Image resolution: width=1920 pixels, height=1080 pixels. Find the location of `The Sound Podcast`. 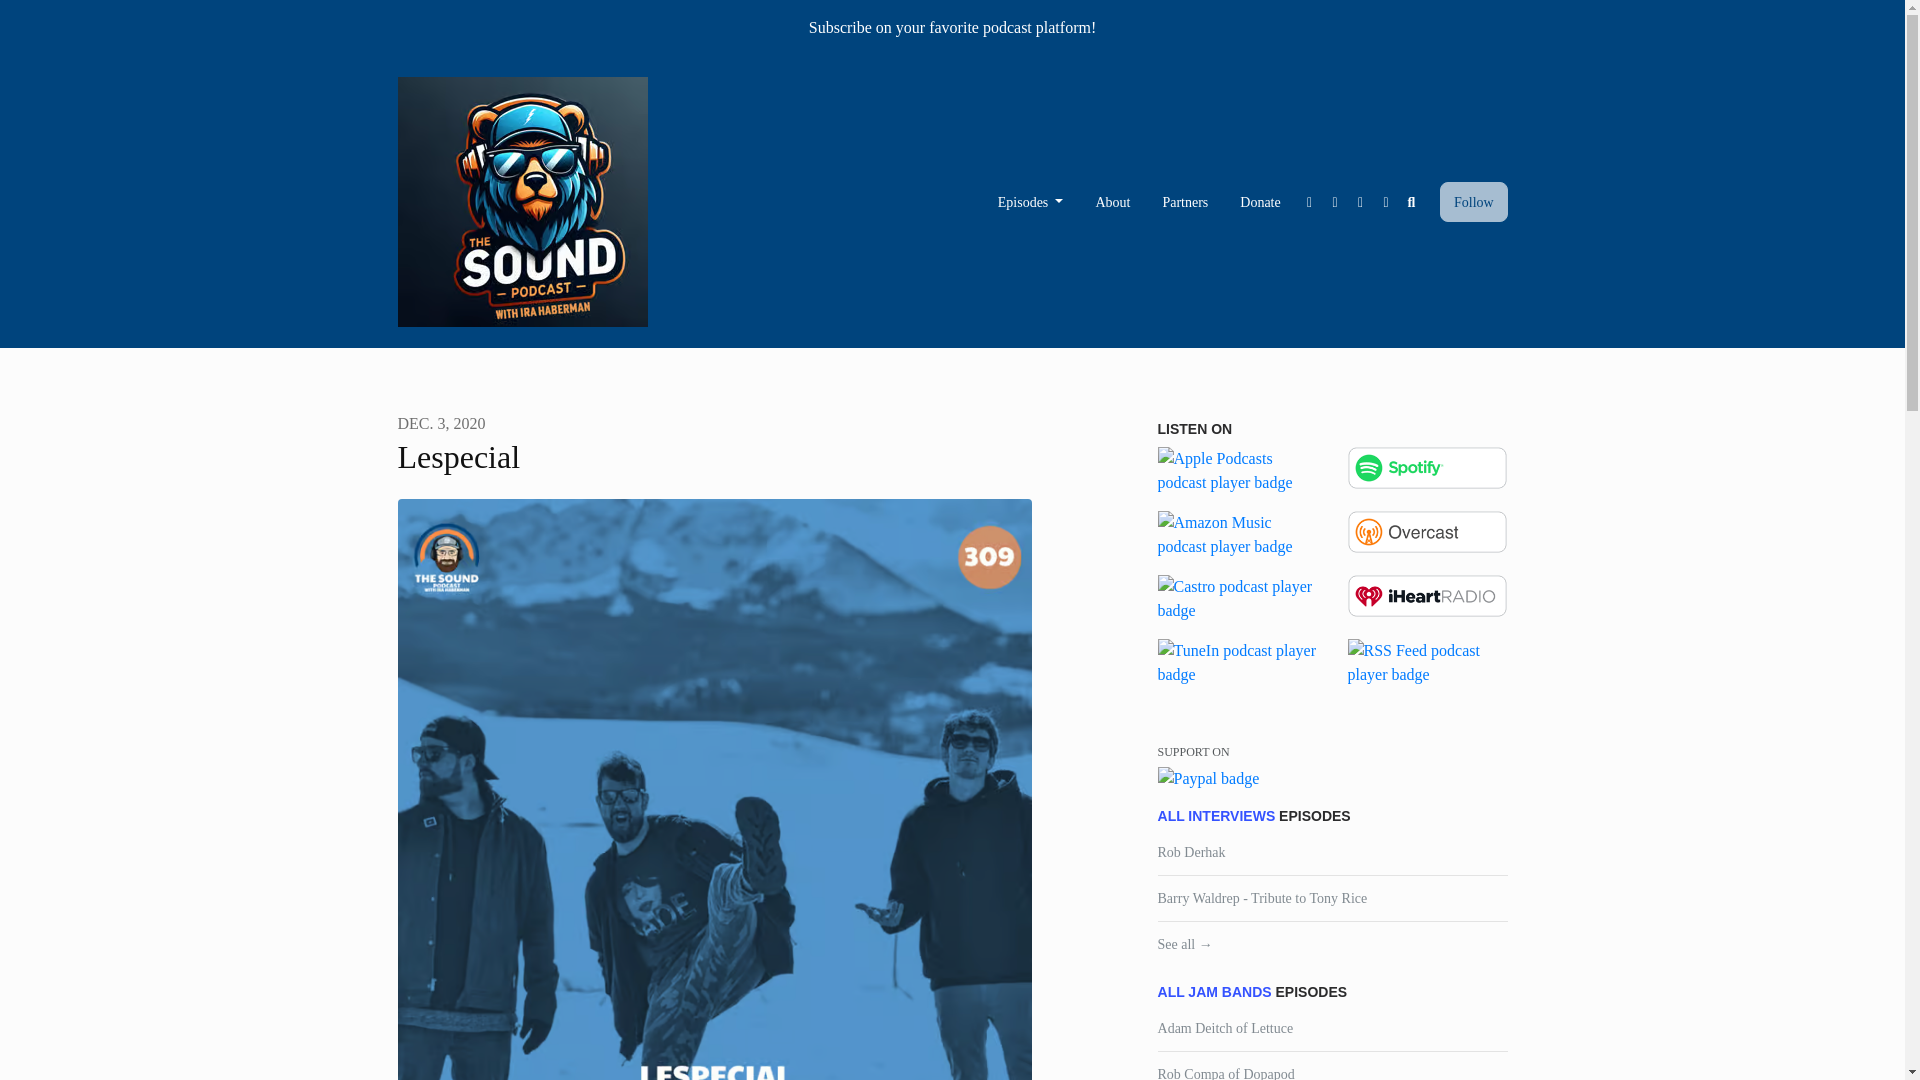

The Sound Podcast is located at coordinates (522, 202).